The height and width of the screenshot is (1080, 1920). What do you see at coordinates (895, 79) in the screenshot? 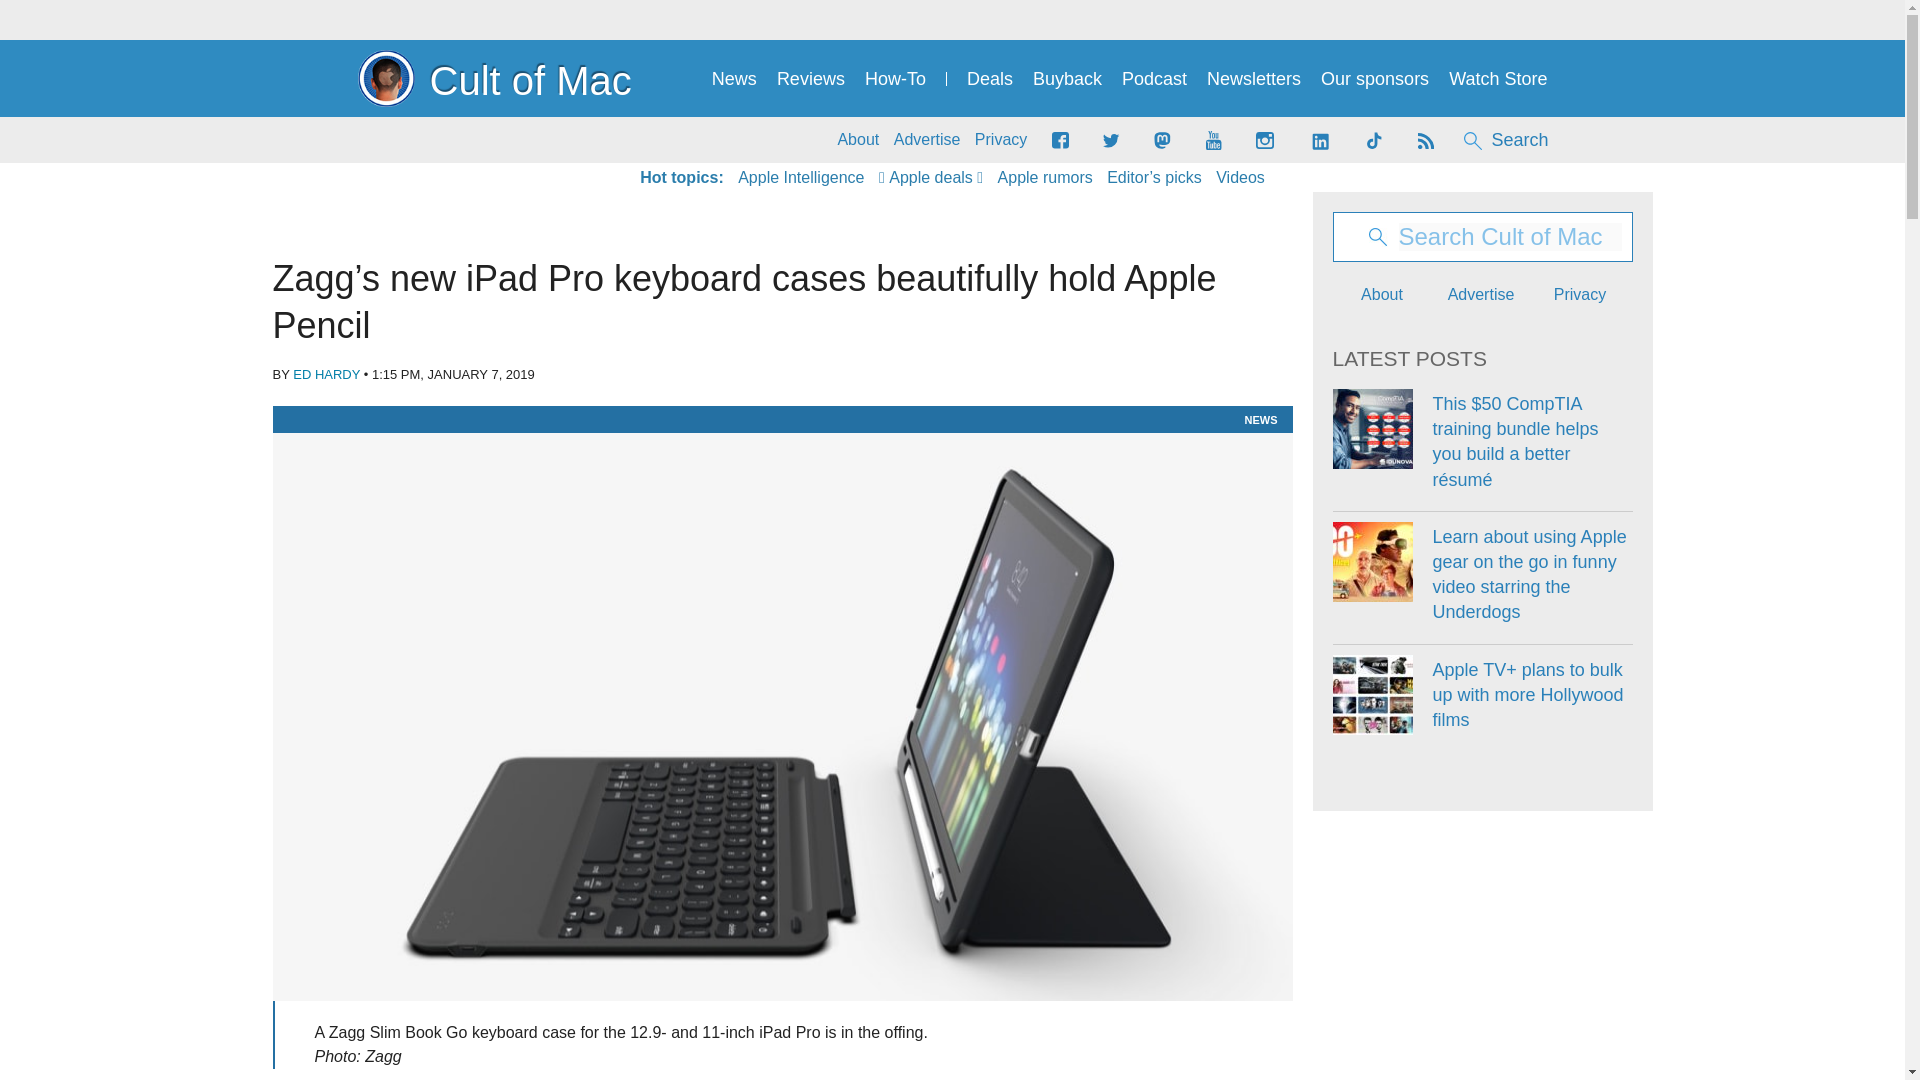
I see `How-To` at bounding box center [895, 79].